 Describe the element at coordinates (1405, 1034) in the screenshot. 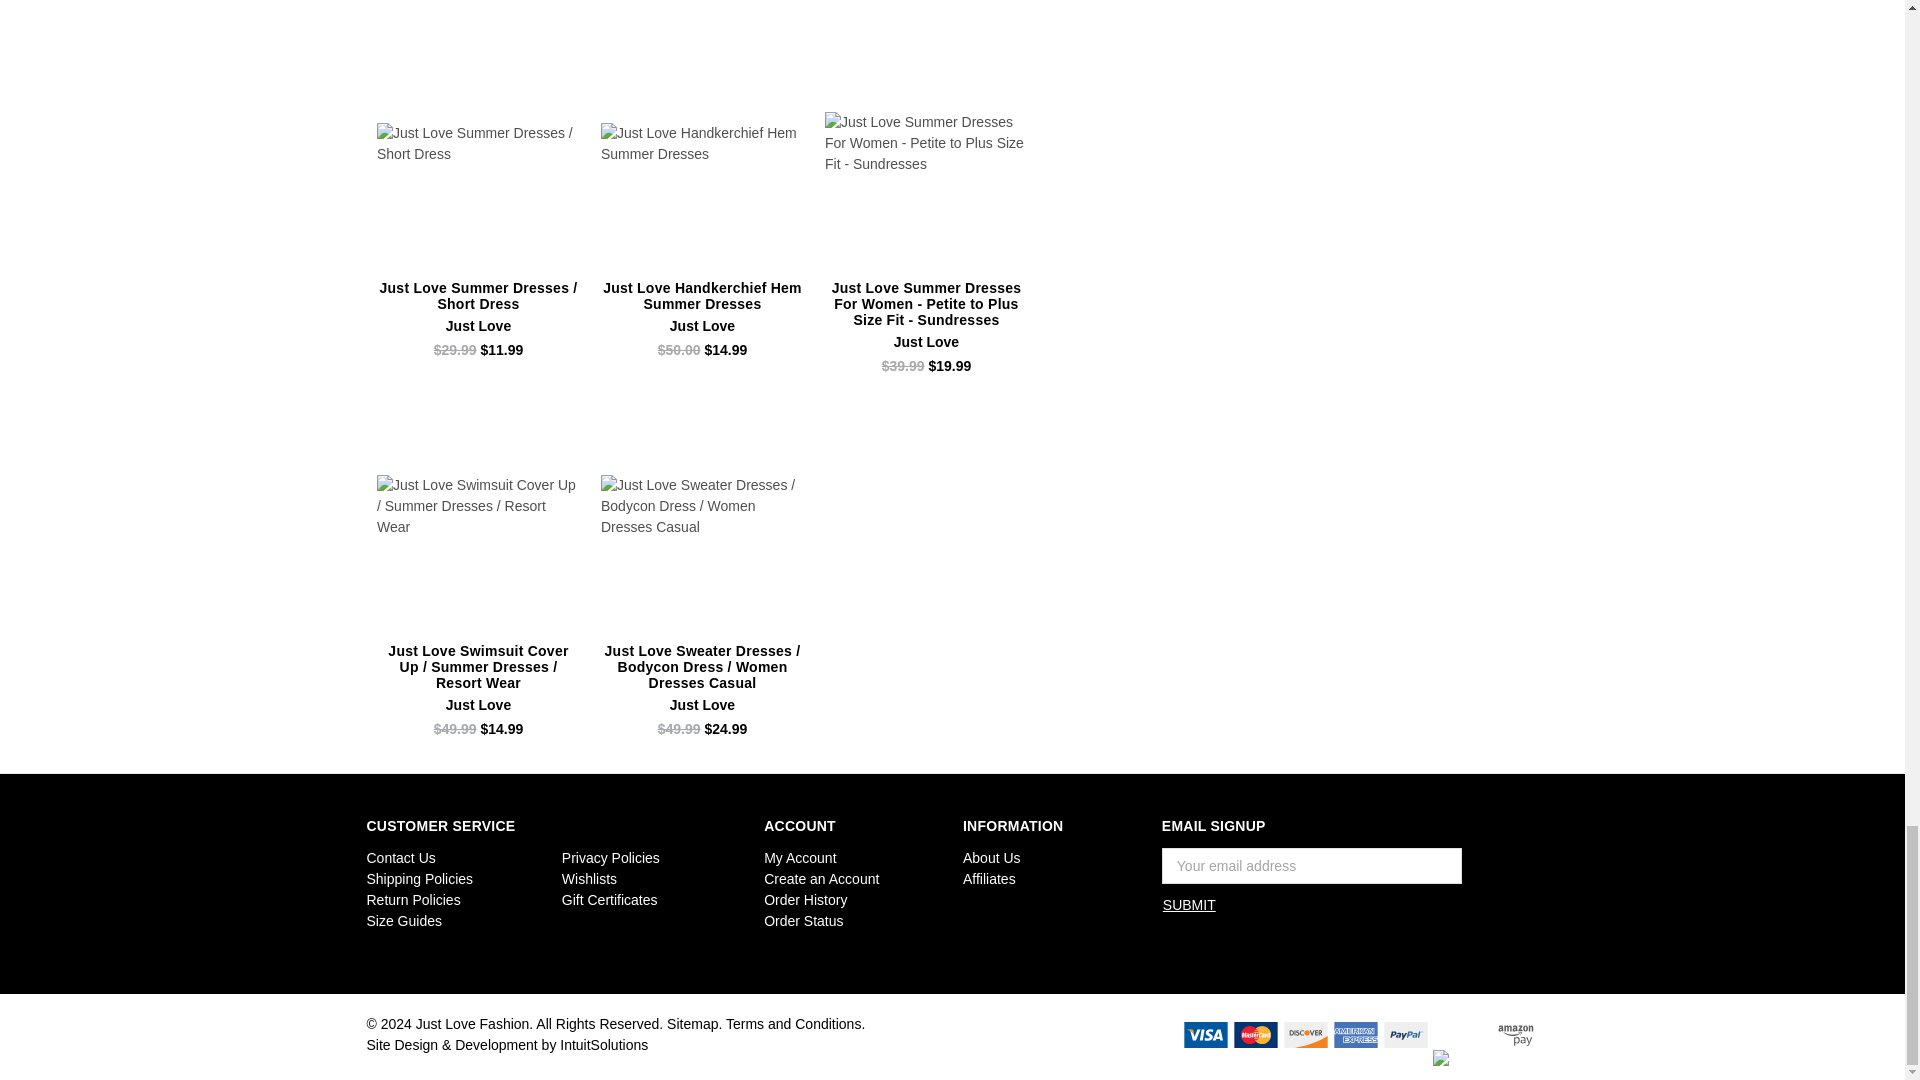

I see `We accept Paypal Paypal logo` at that location.